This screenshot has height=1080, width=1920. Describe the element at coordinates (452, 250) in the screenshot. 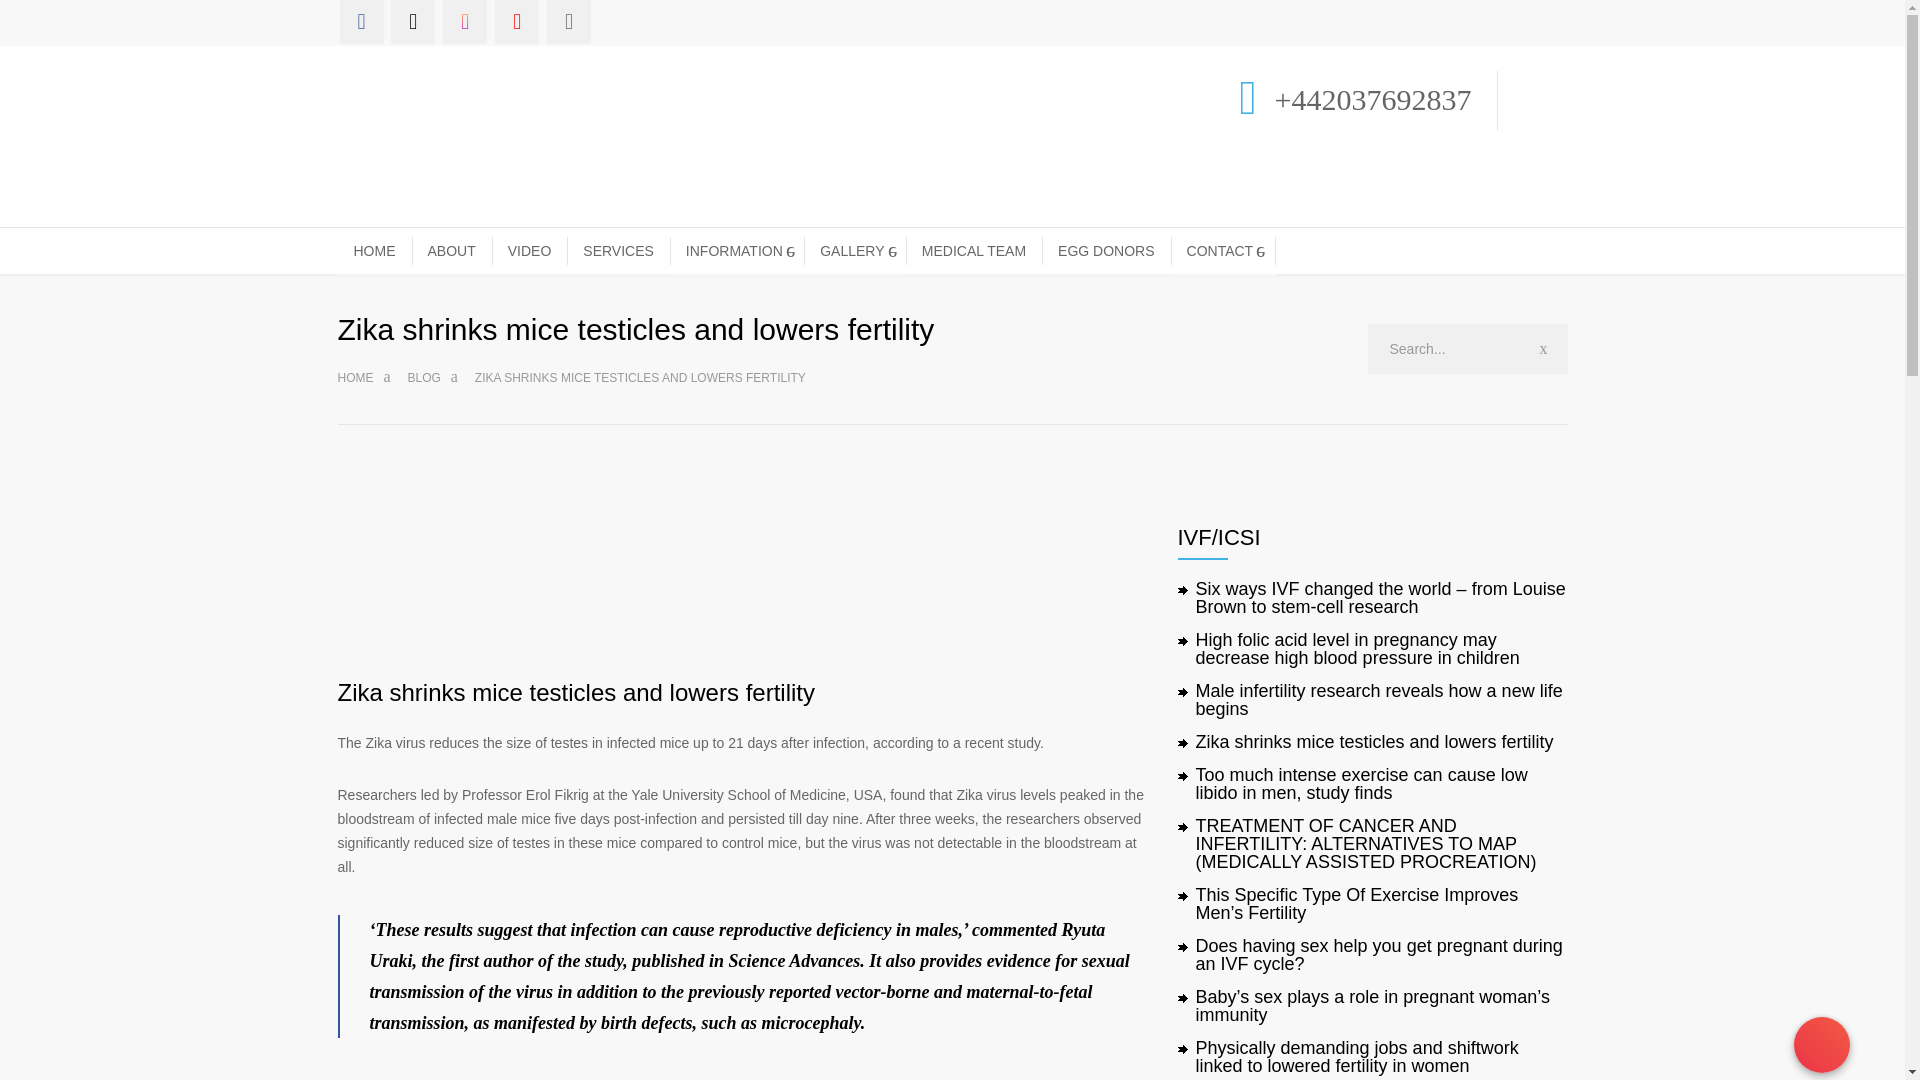

I see `ABOUT` at that location.